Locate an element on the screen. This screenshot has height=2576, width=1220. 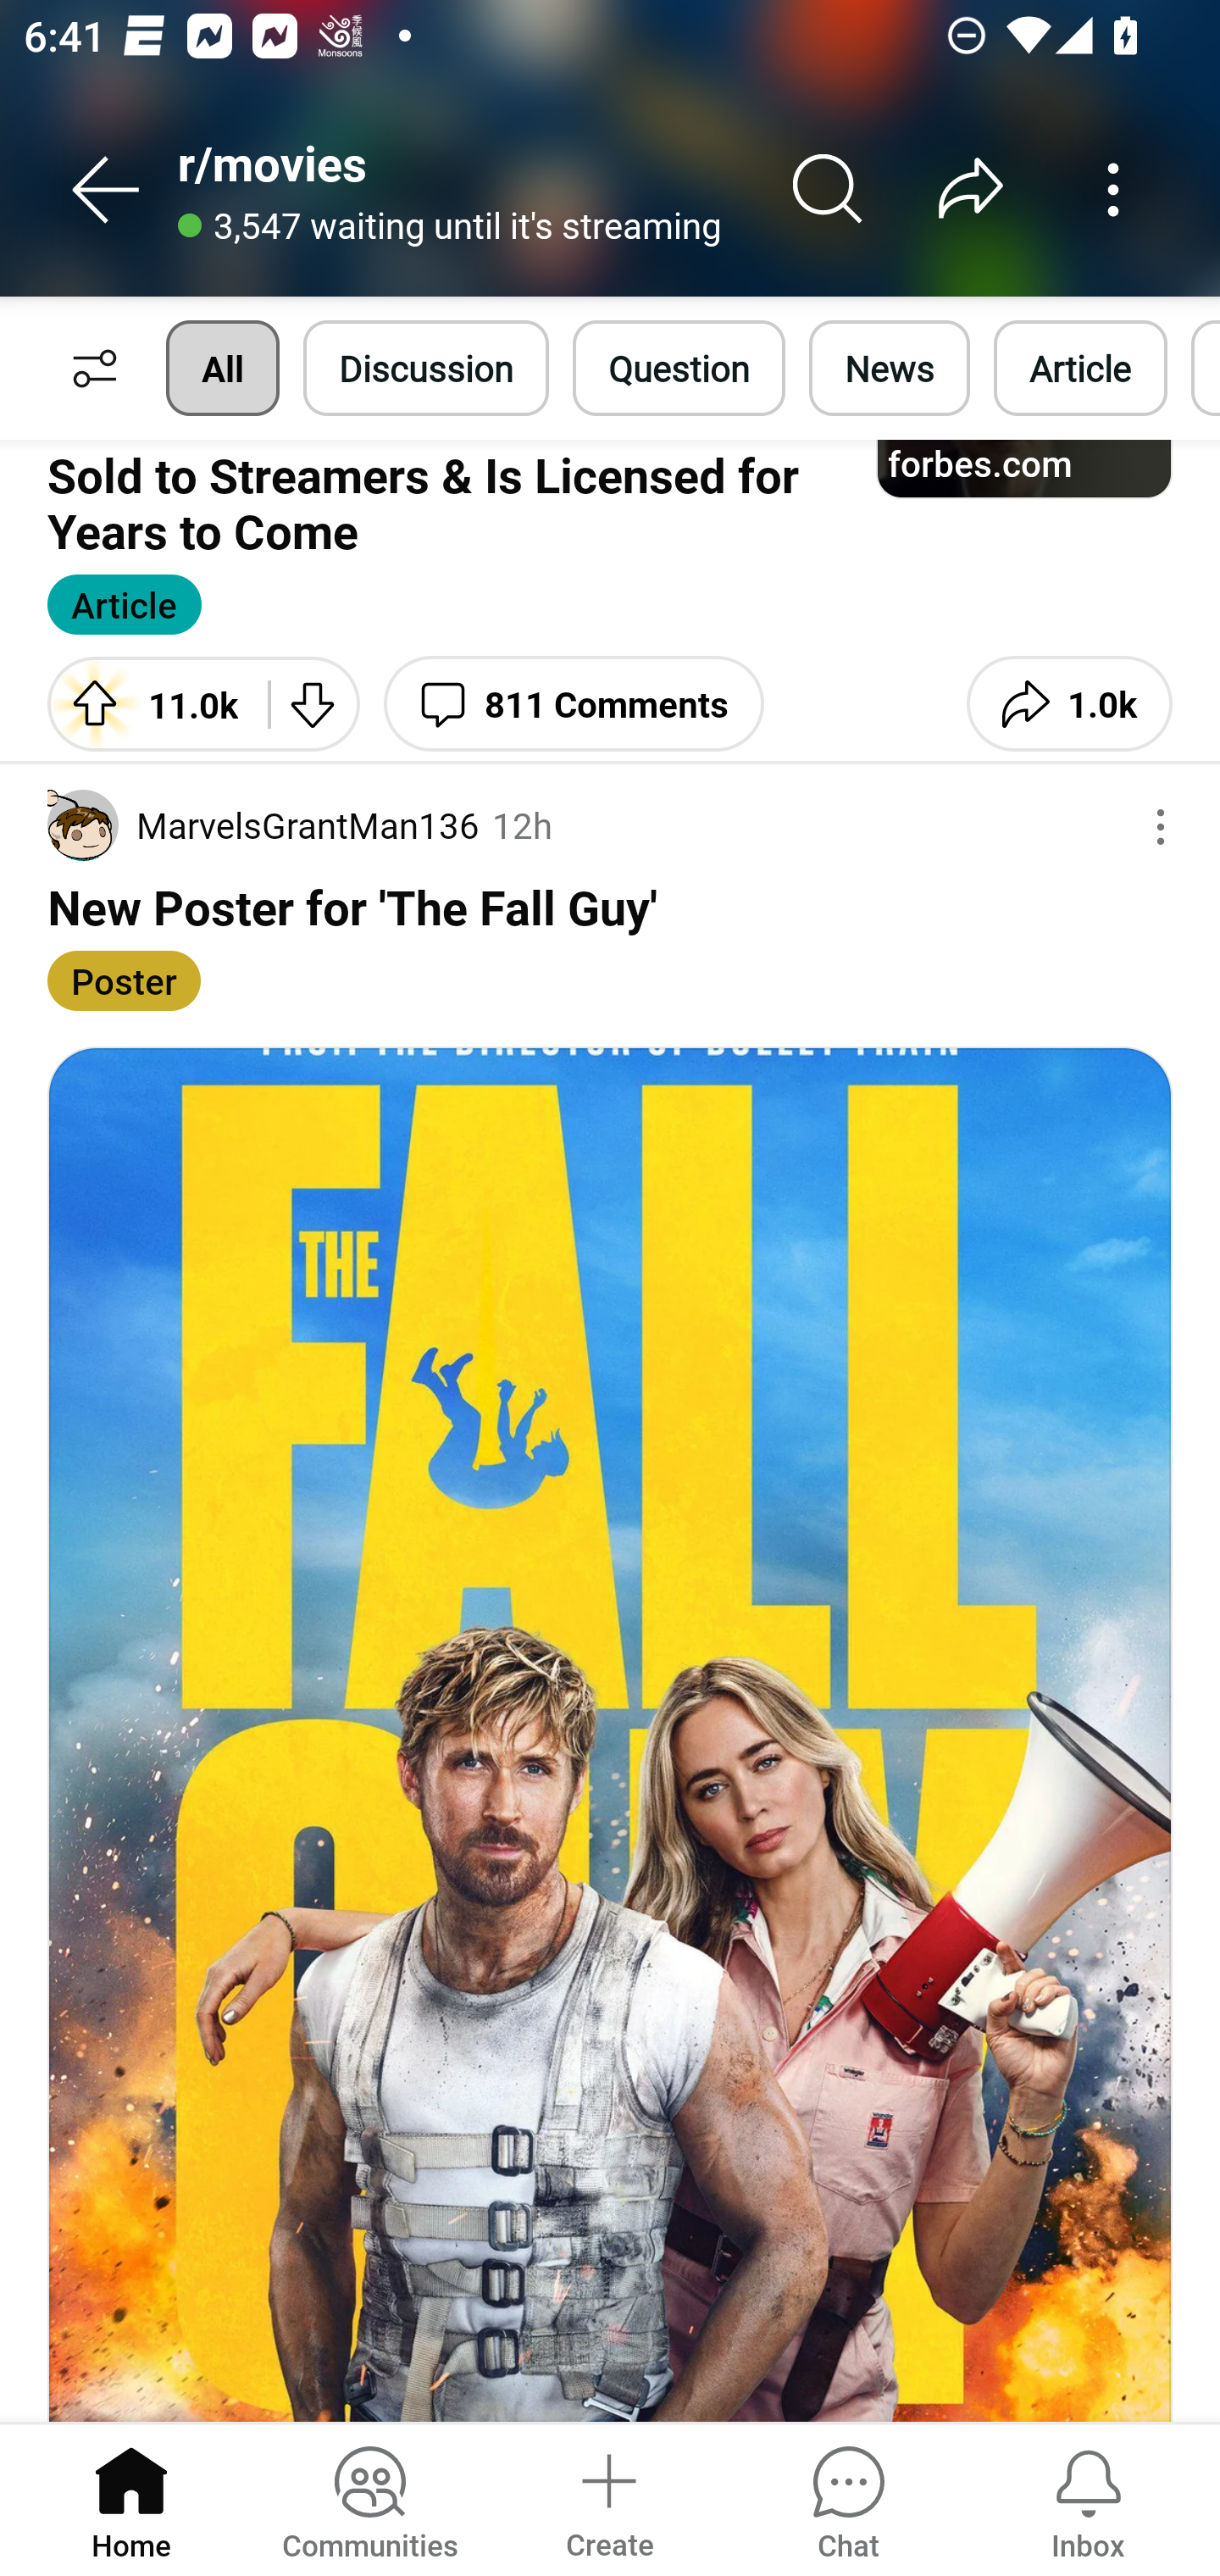
Share r/﻿movies is located at coordinates (971, 189).